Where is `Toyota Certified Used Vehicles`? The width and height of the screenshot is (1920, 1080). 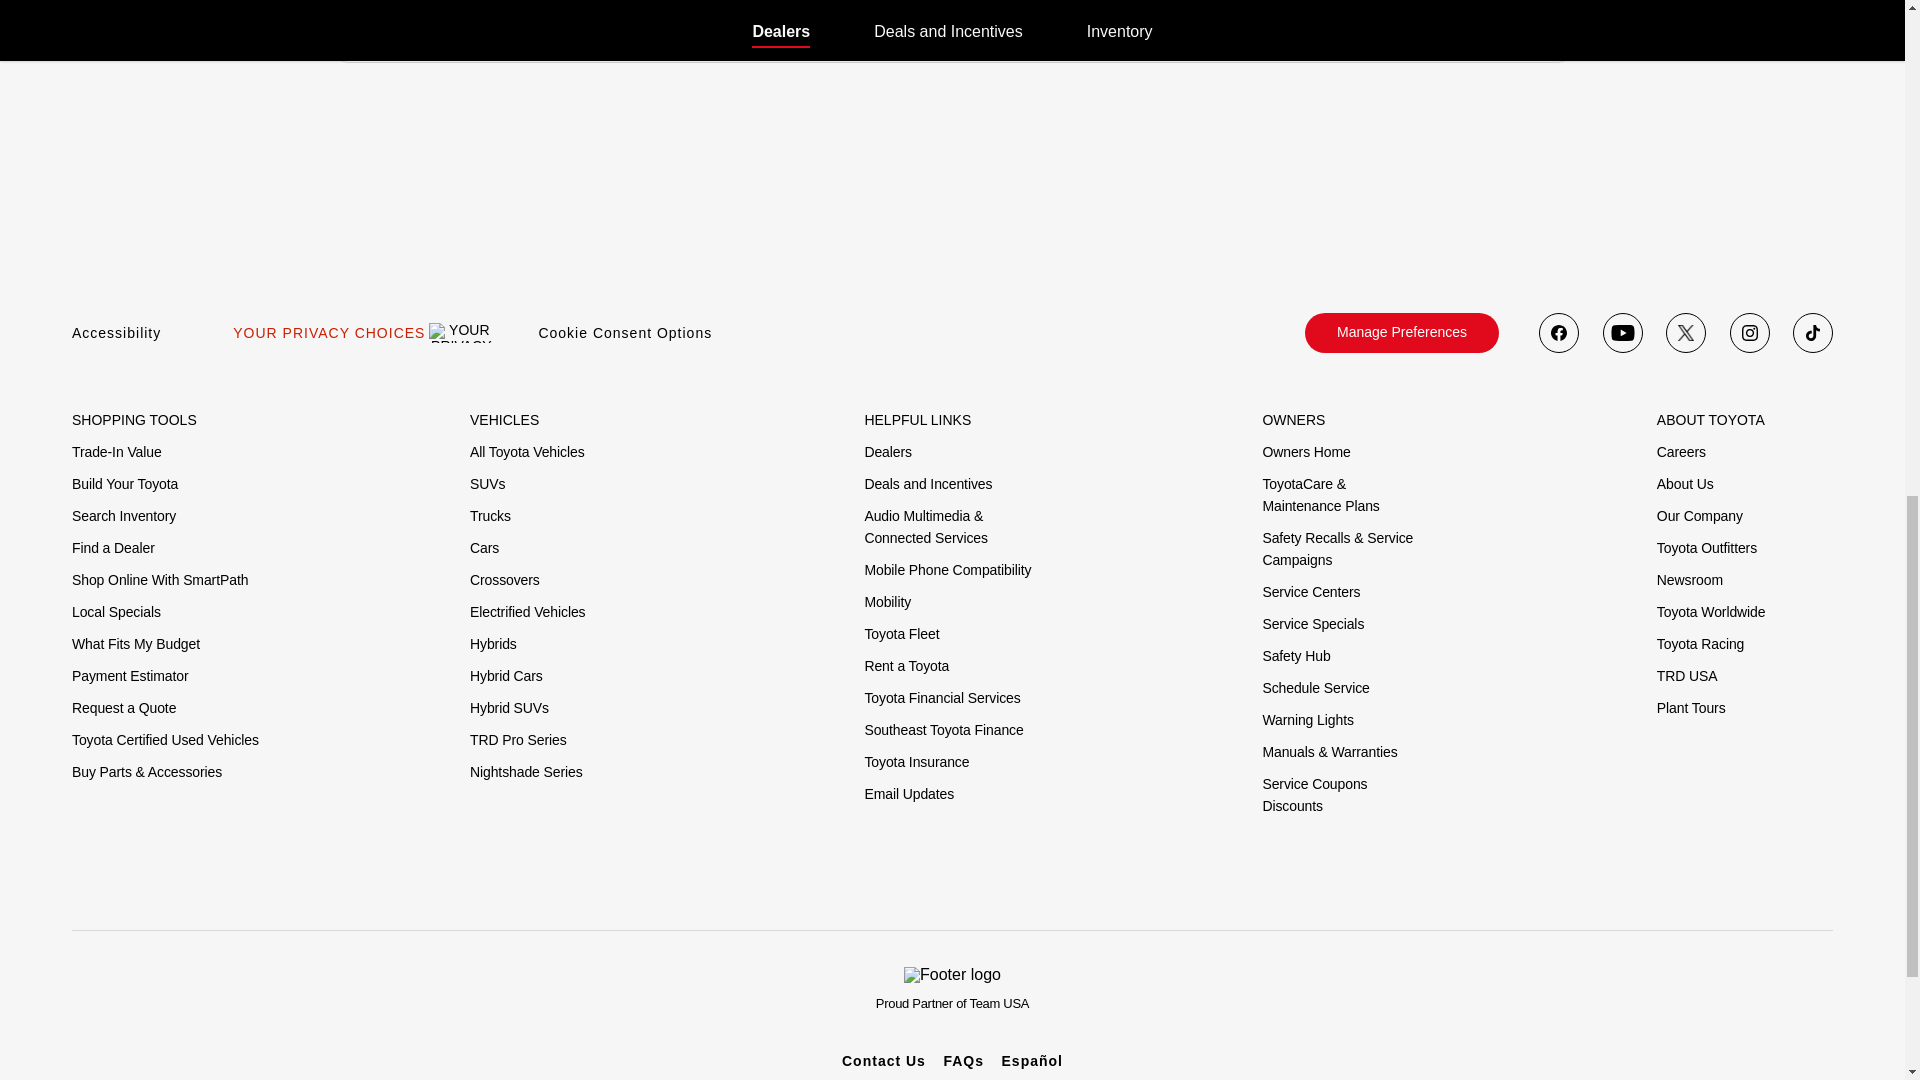 Toyota Certified Used Vehicles is located at coordinates (166, 740).